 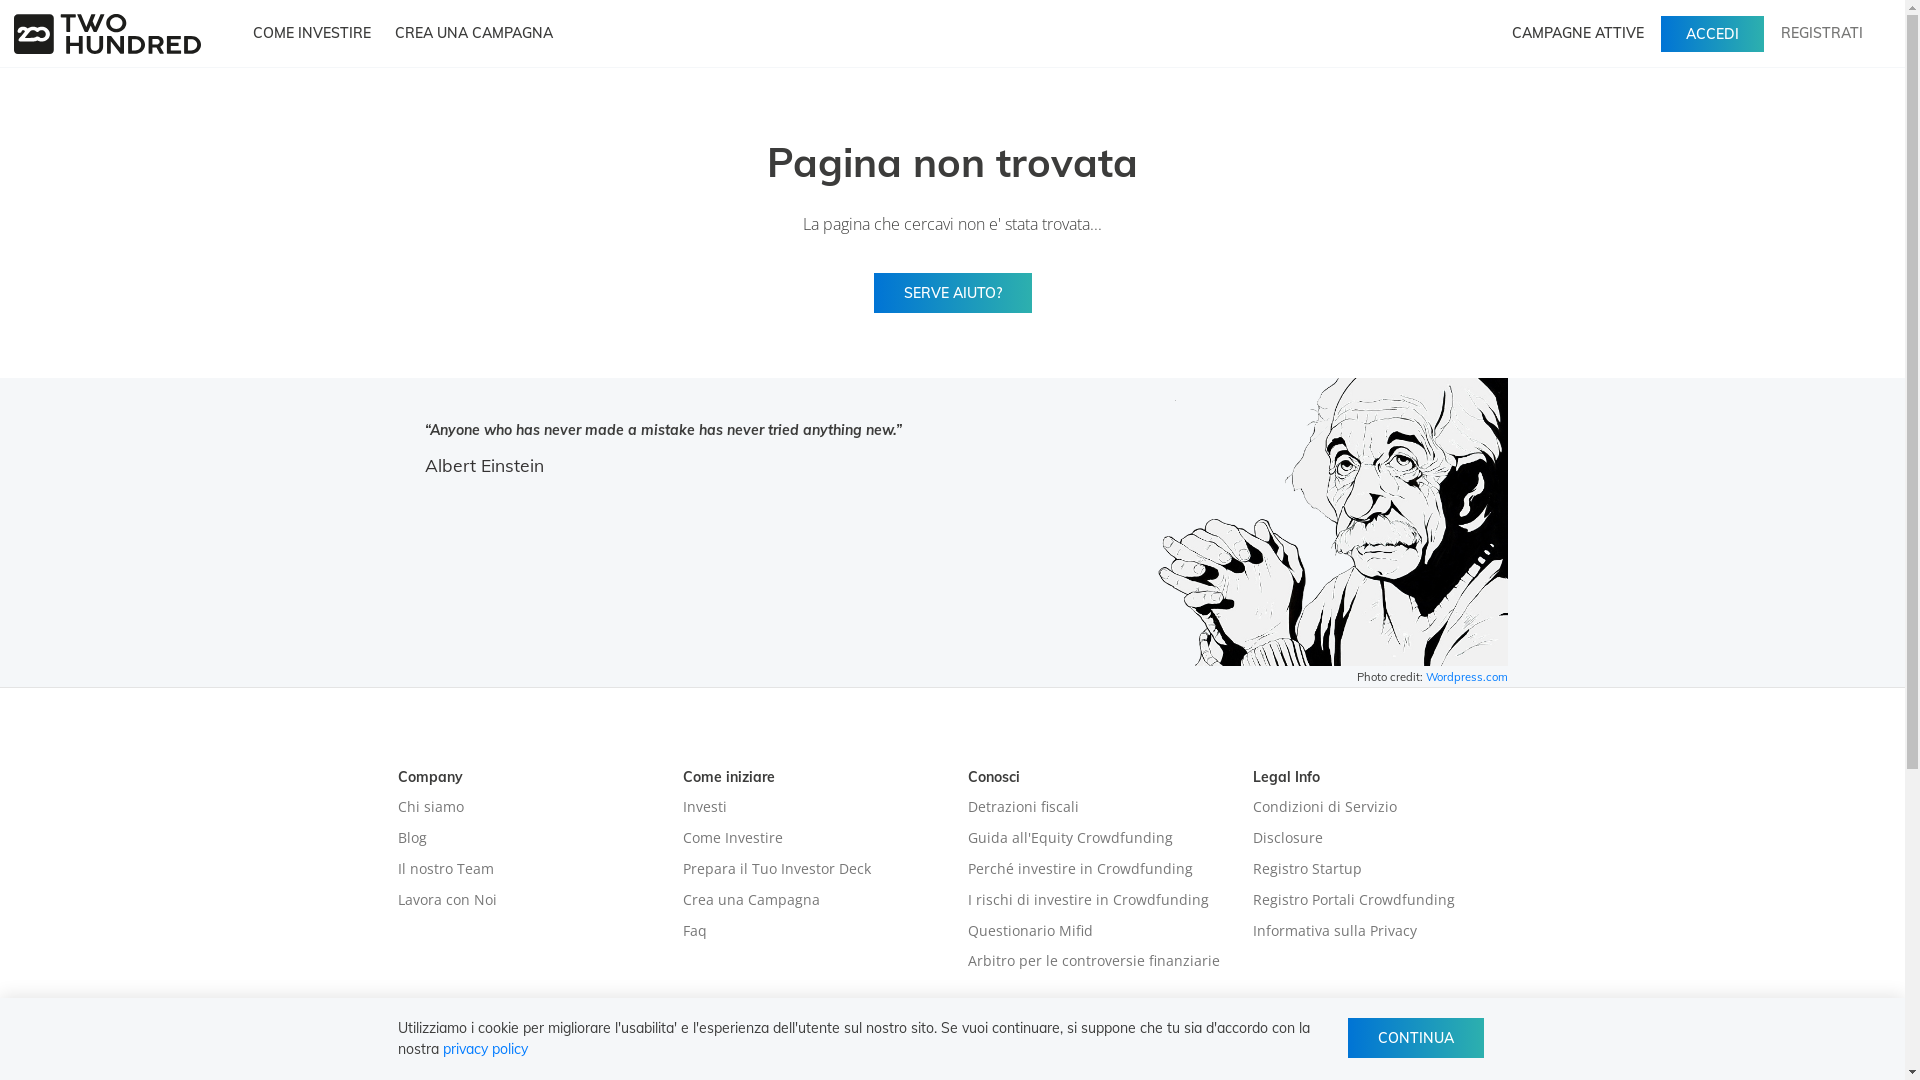 I want to click on Lavora con Noi, so click(x=448, y=900).